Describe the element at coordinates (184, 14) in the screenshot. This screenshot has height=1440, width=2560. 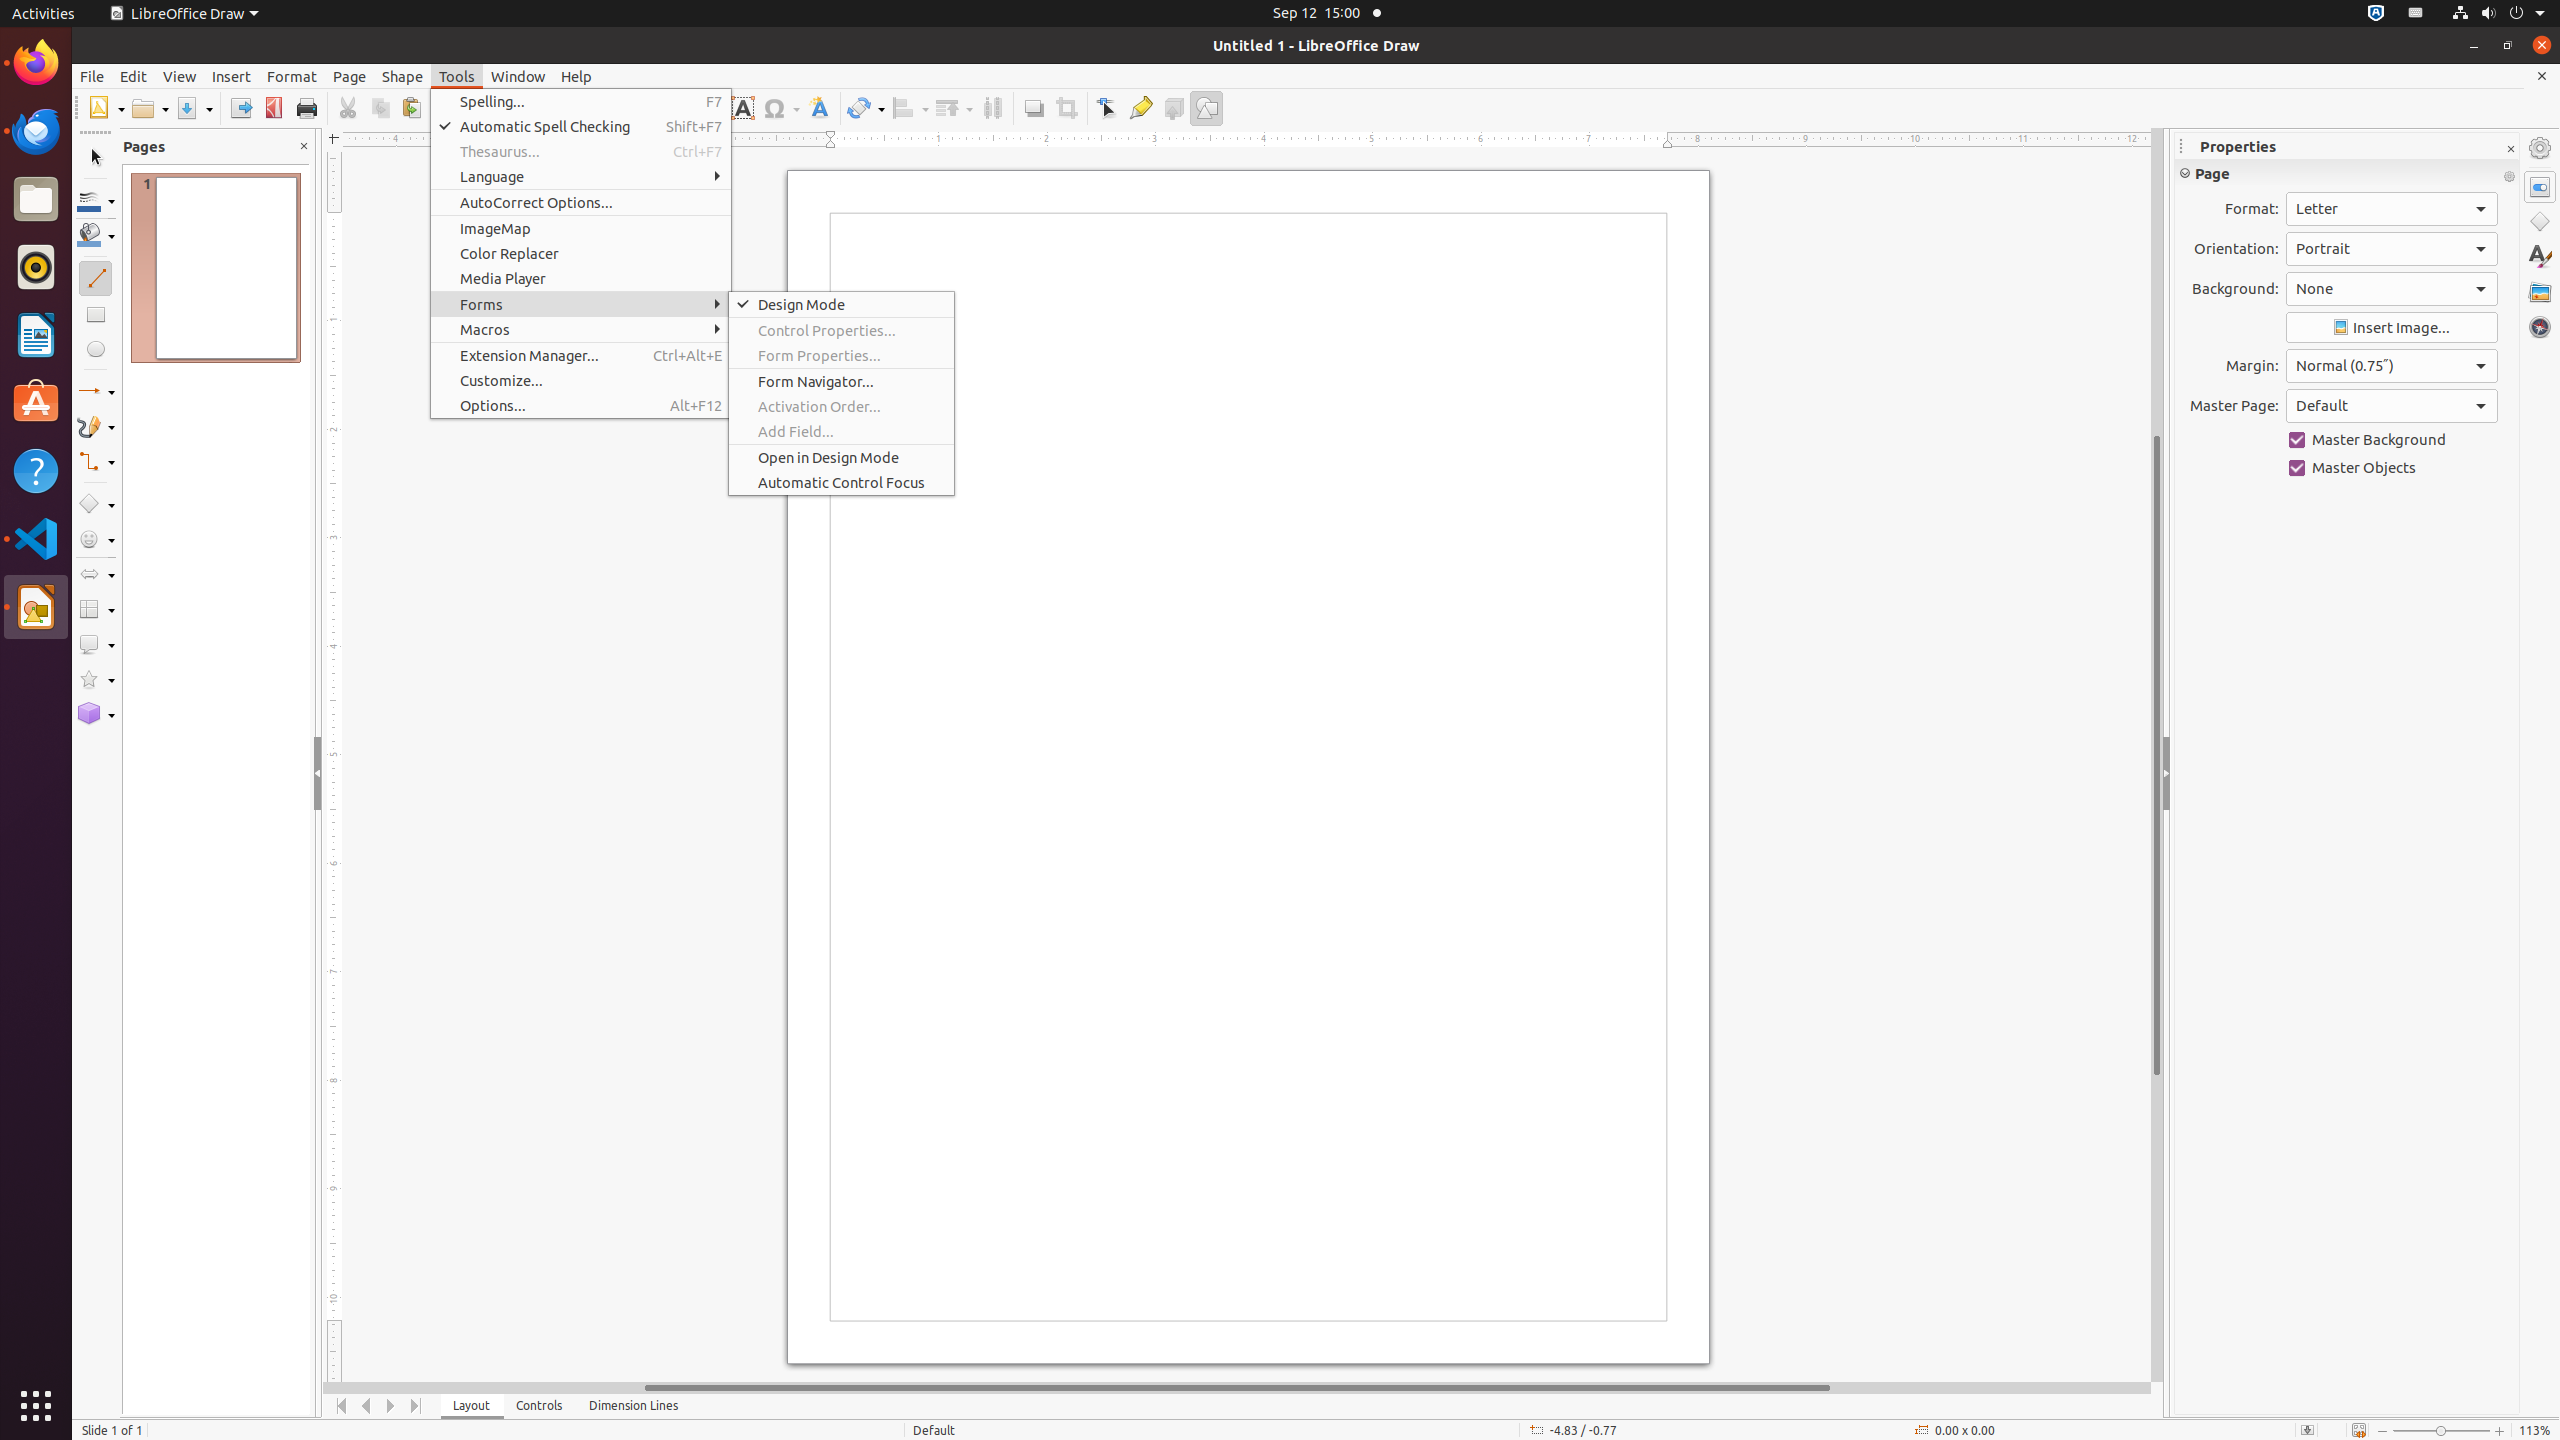
I see `LibreOffice Draw` at that location.